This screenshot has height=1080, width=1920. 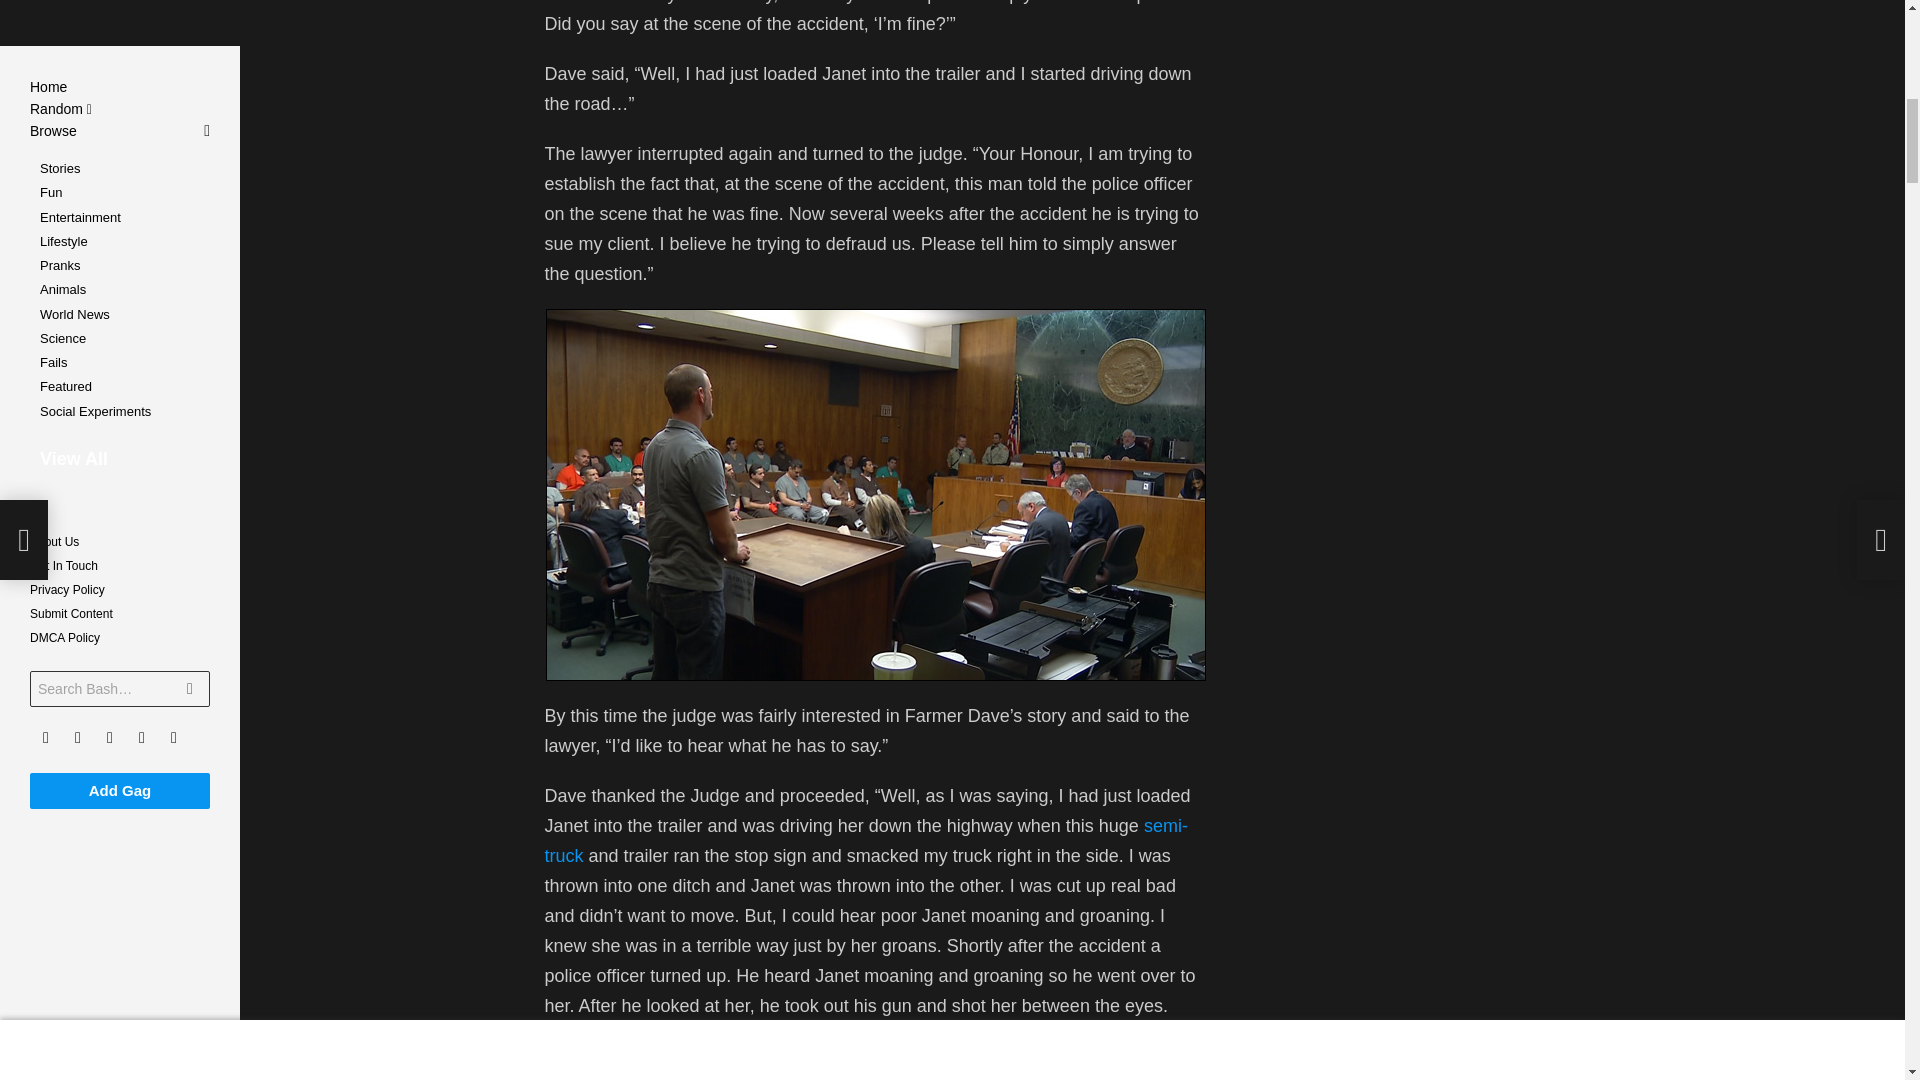 I want to click on semi-truck, so click(x=864, y=841).